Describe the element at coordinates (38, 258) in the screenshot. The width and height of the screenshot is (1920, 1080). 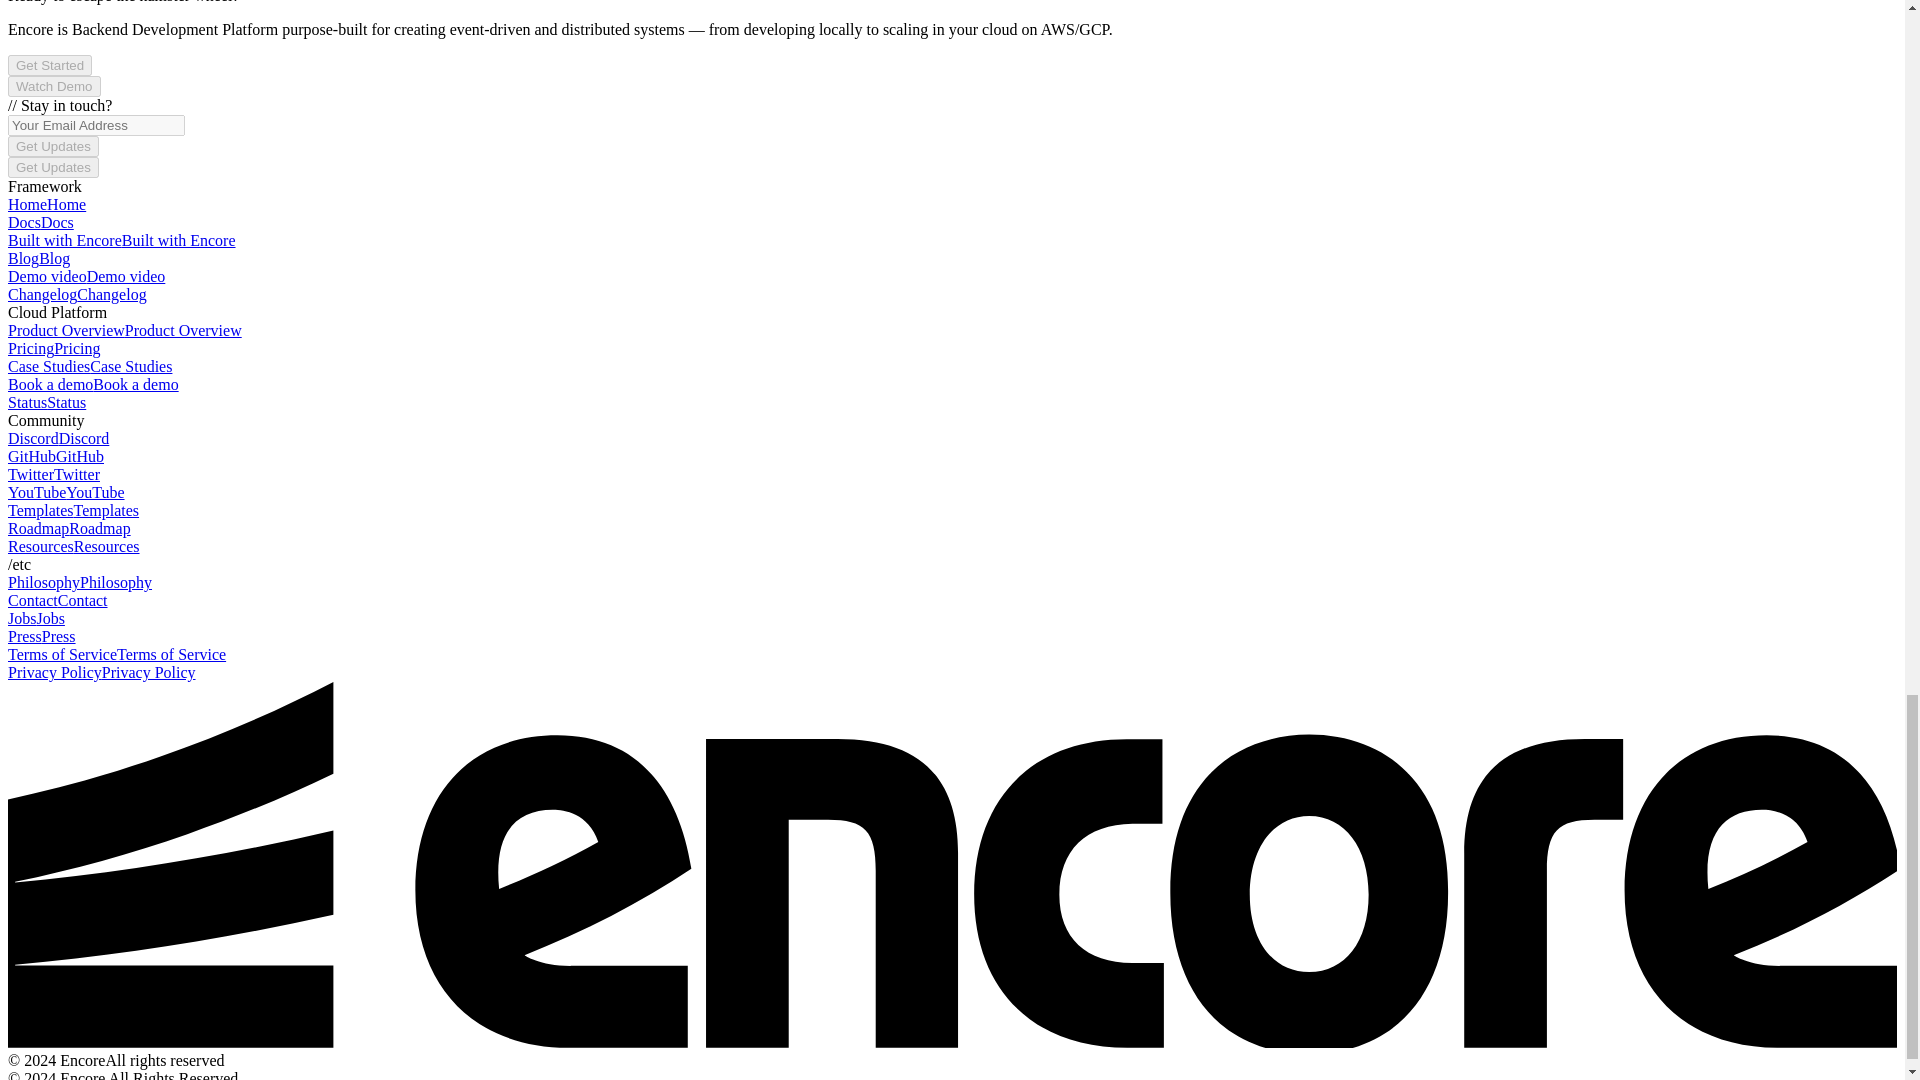
I see `BlogBlog` at that location.